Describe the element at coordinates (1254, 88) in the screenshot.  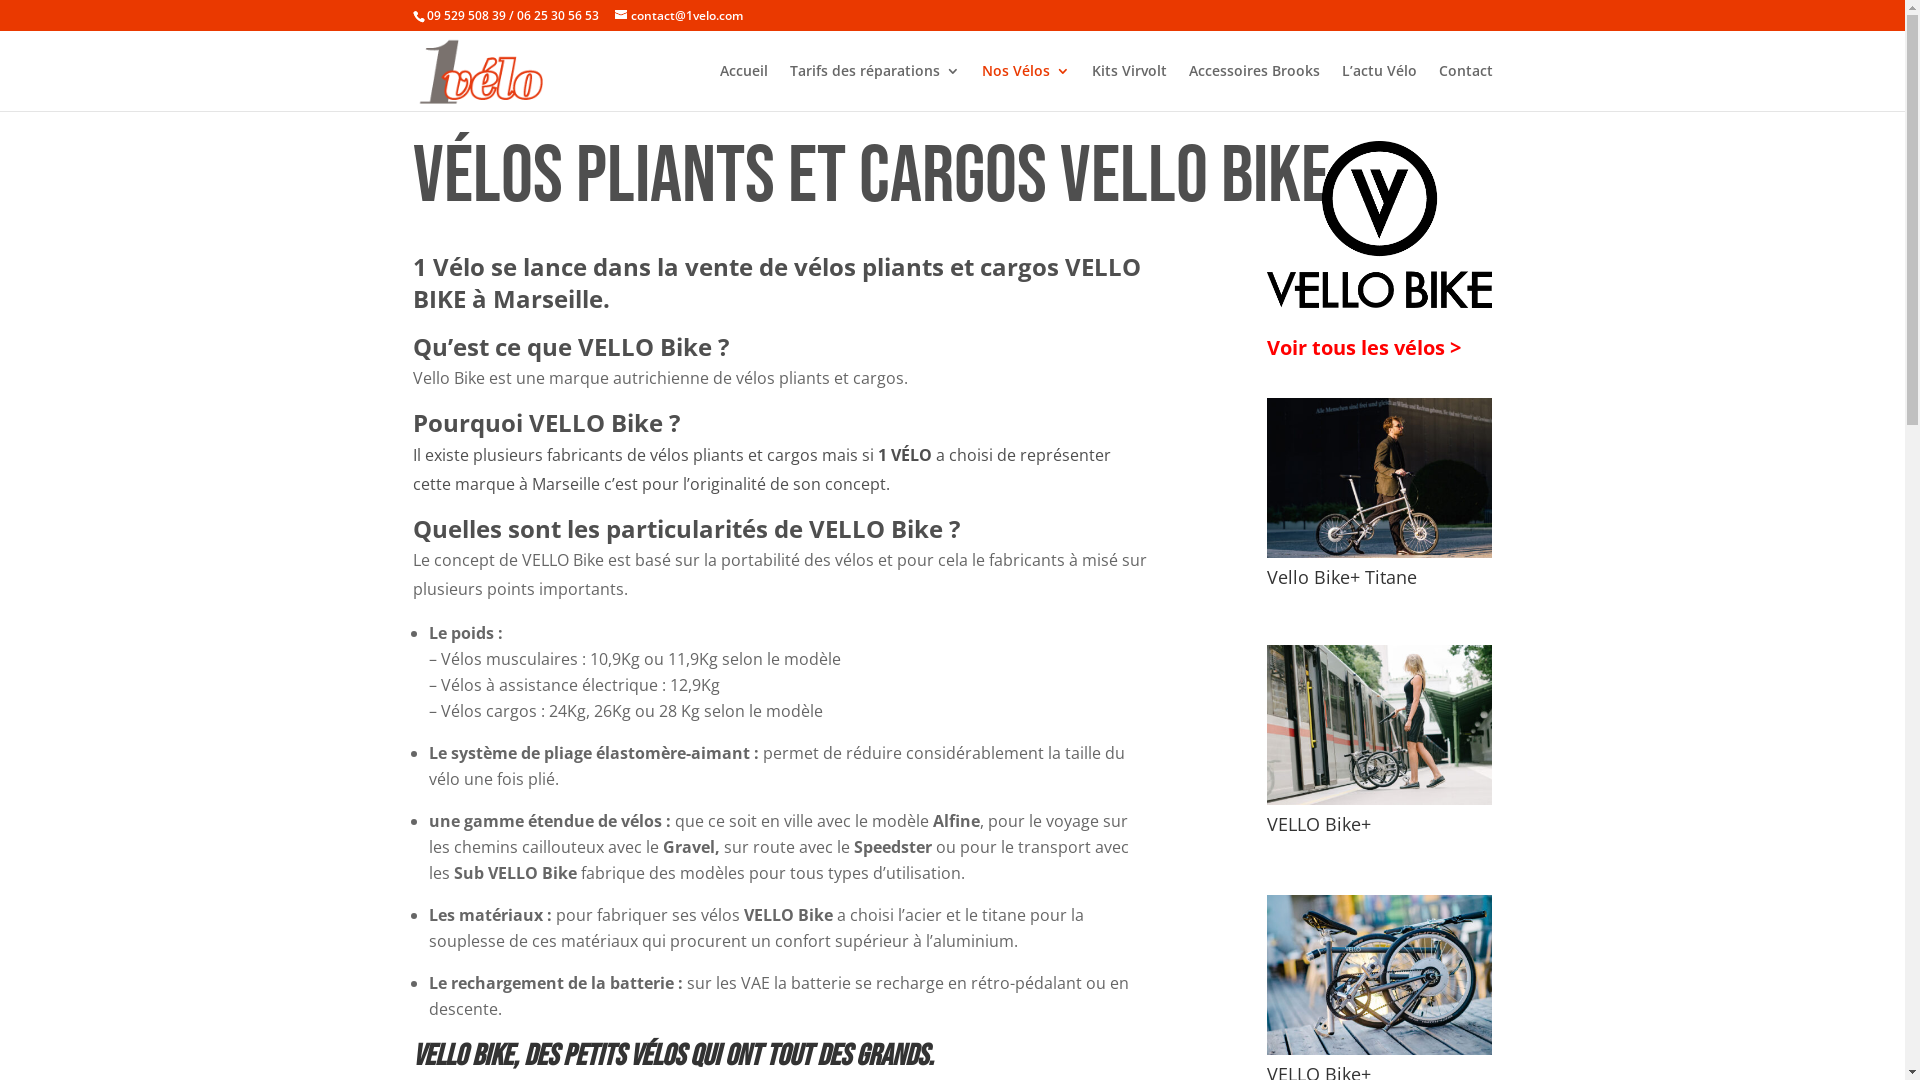
I see `Accessoires Brooks` at that location.